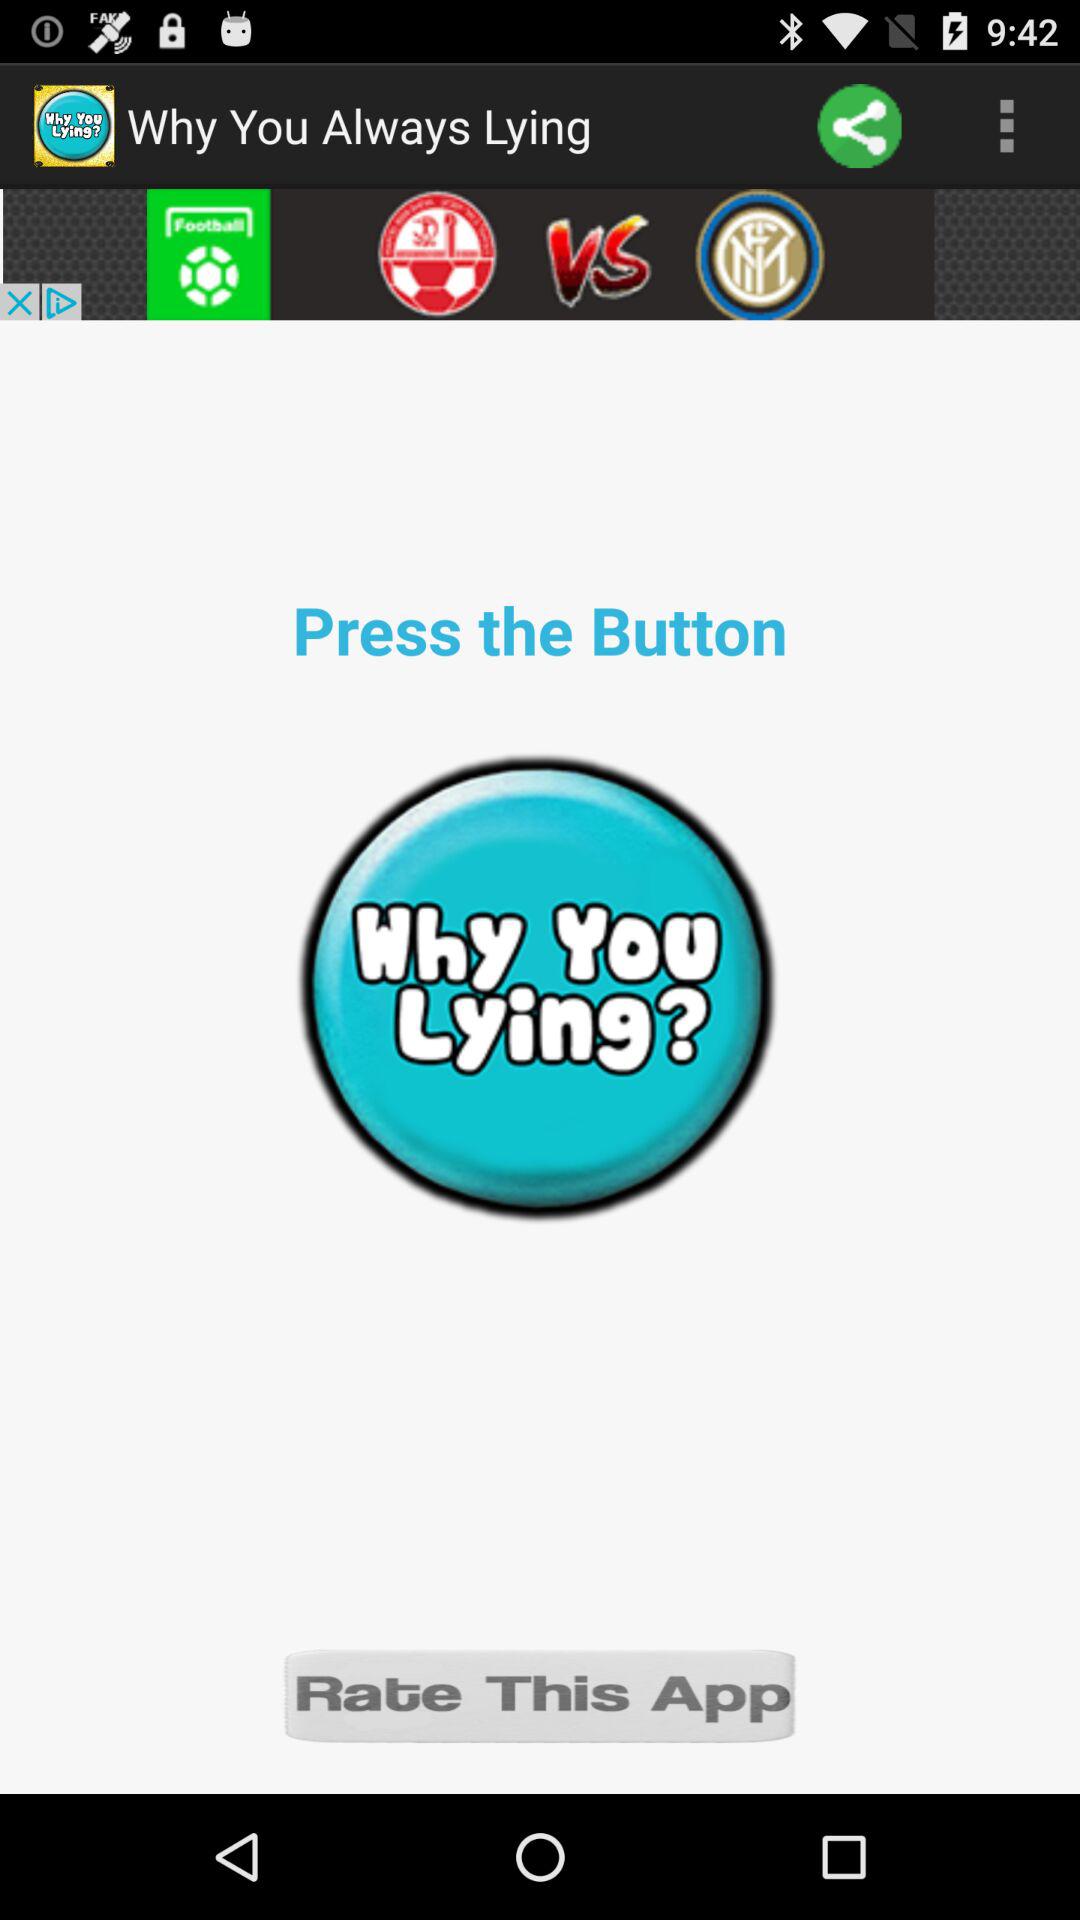  Describe the element at coordinates (540, 1694) in the screenshot. I see `click to rate the app` at that location.